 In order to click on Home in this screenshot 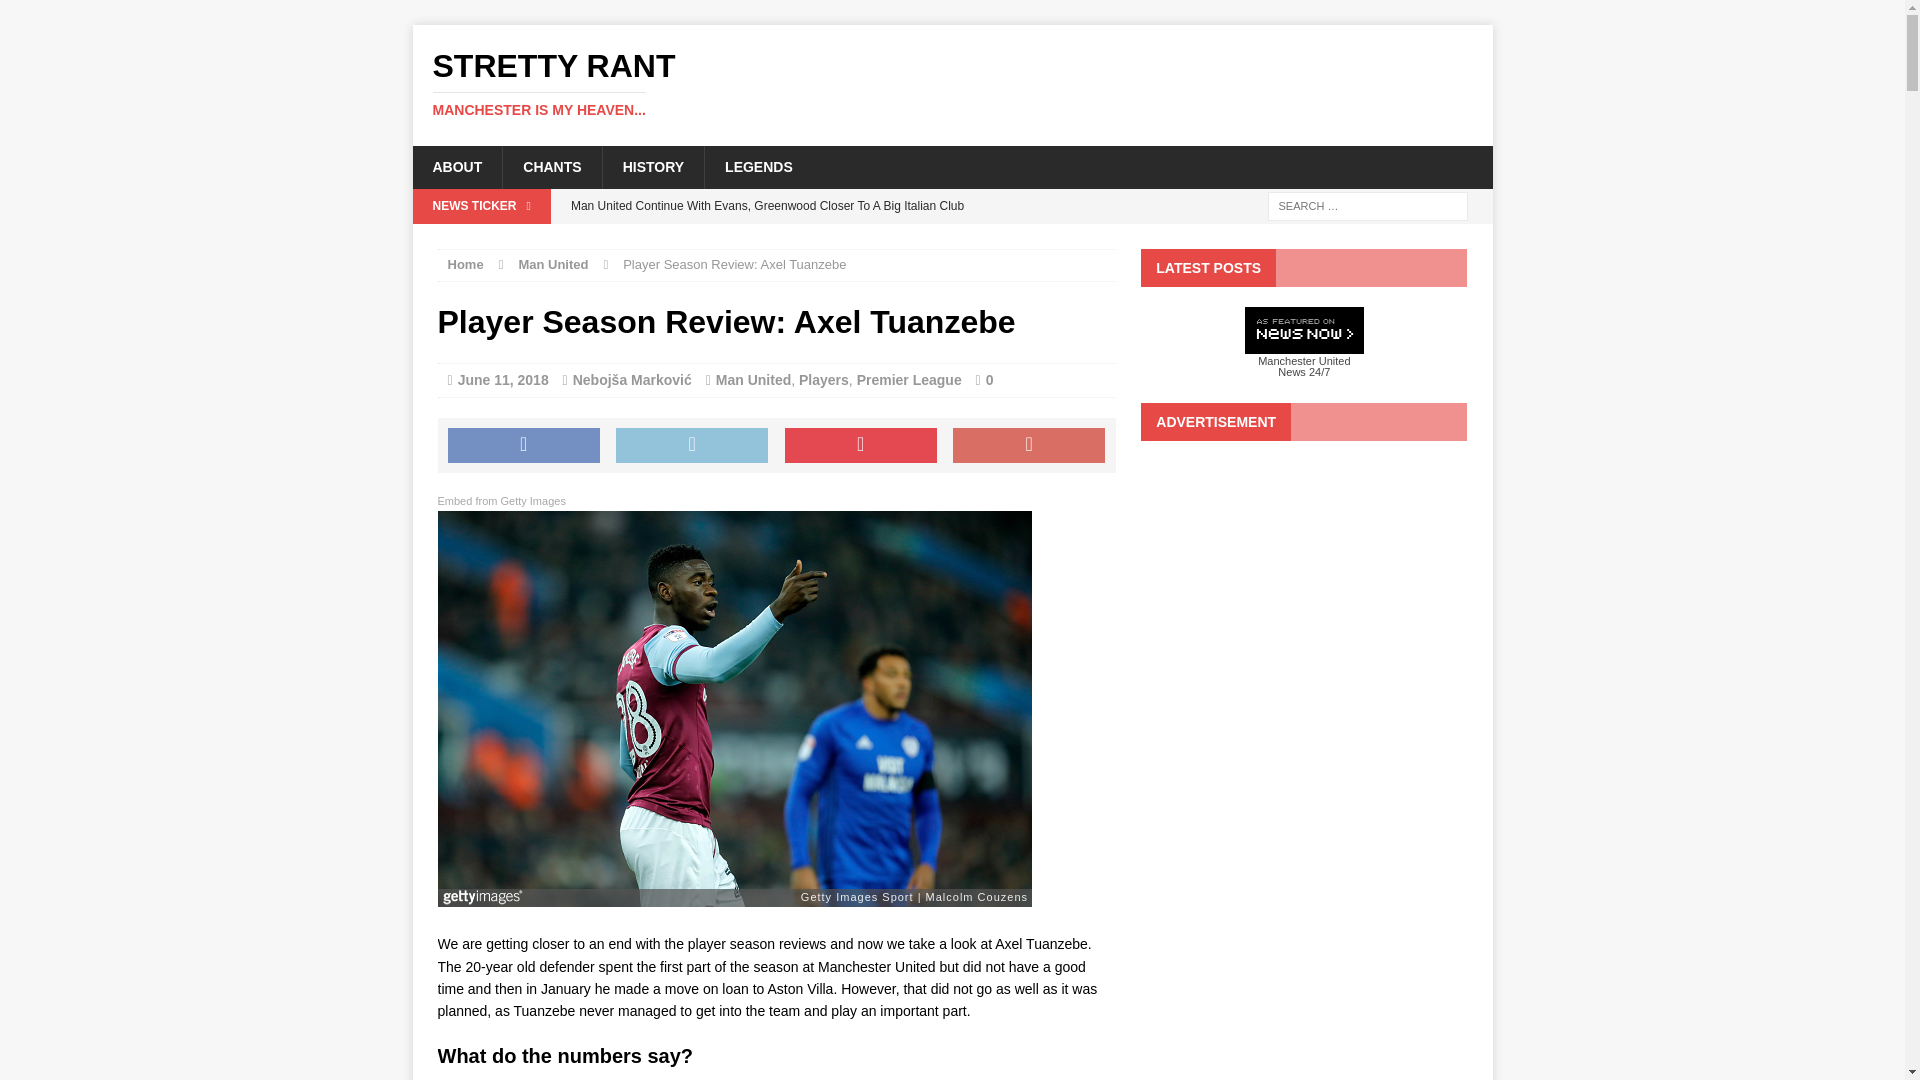, I will do `click(465, 264)`.